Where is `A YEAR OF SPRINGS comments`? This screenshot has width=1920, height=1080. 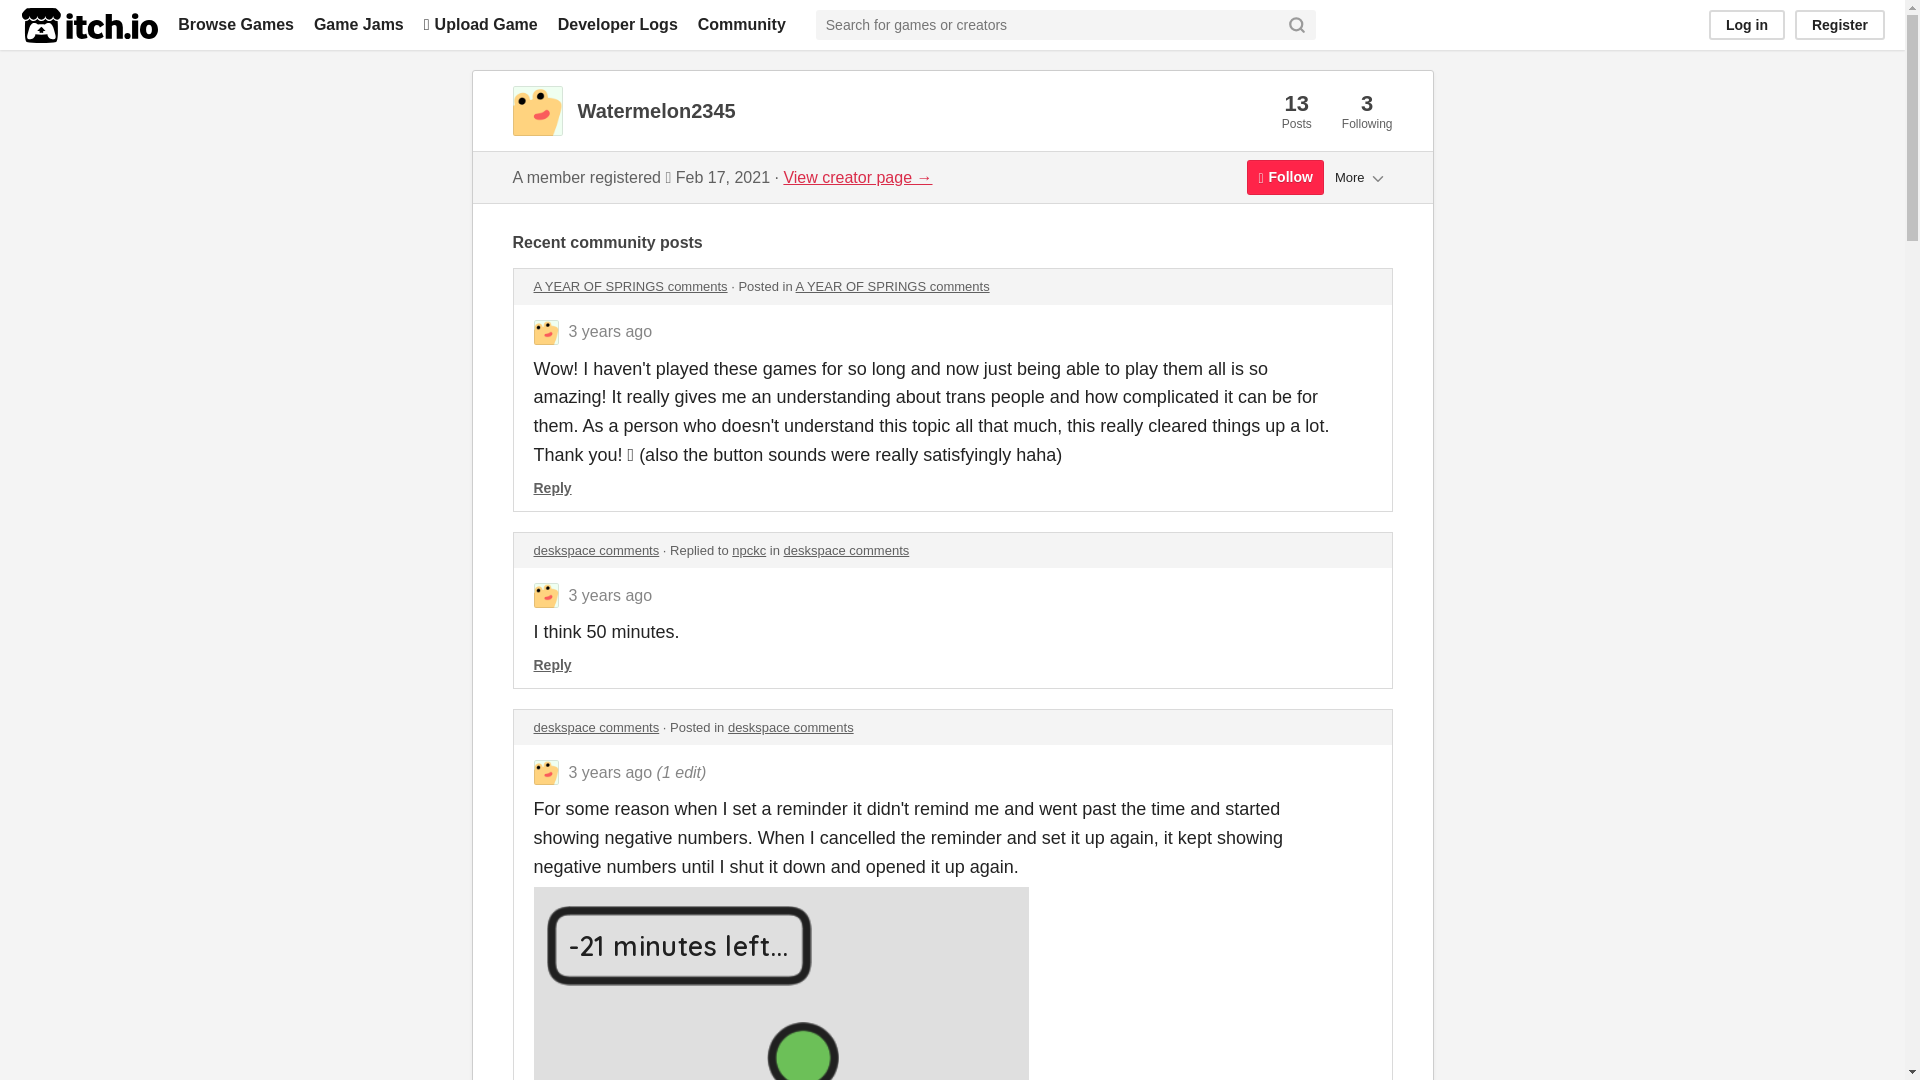 A YEAR OF SPRINGS comments is located at coordinates (630, 286).